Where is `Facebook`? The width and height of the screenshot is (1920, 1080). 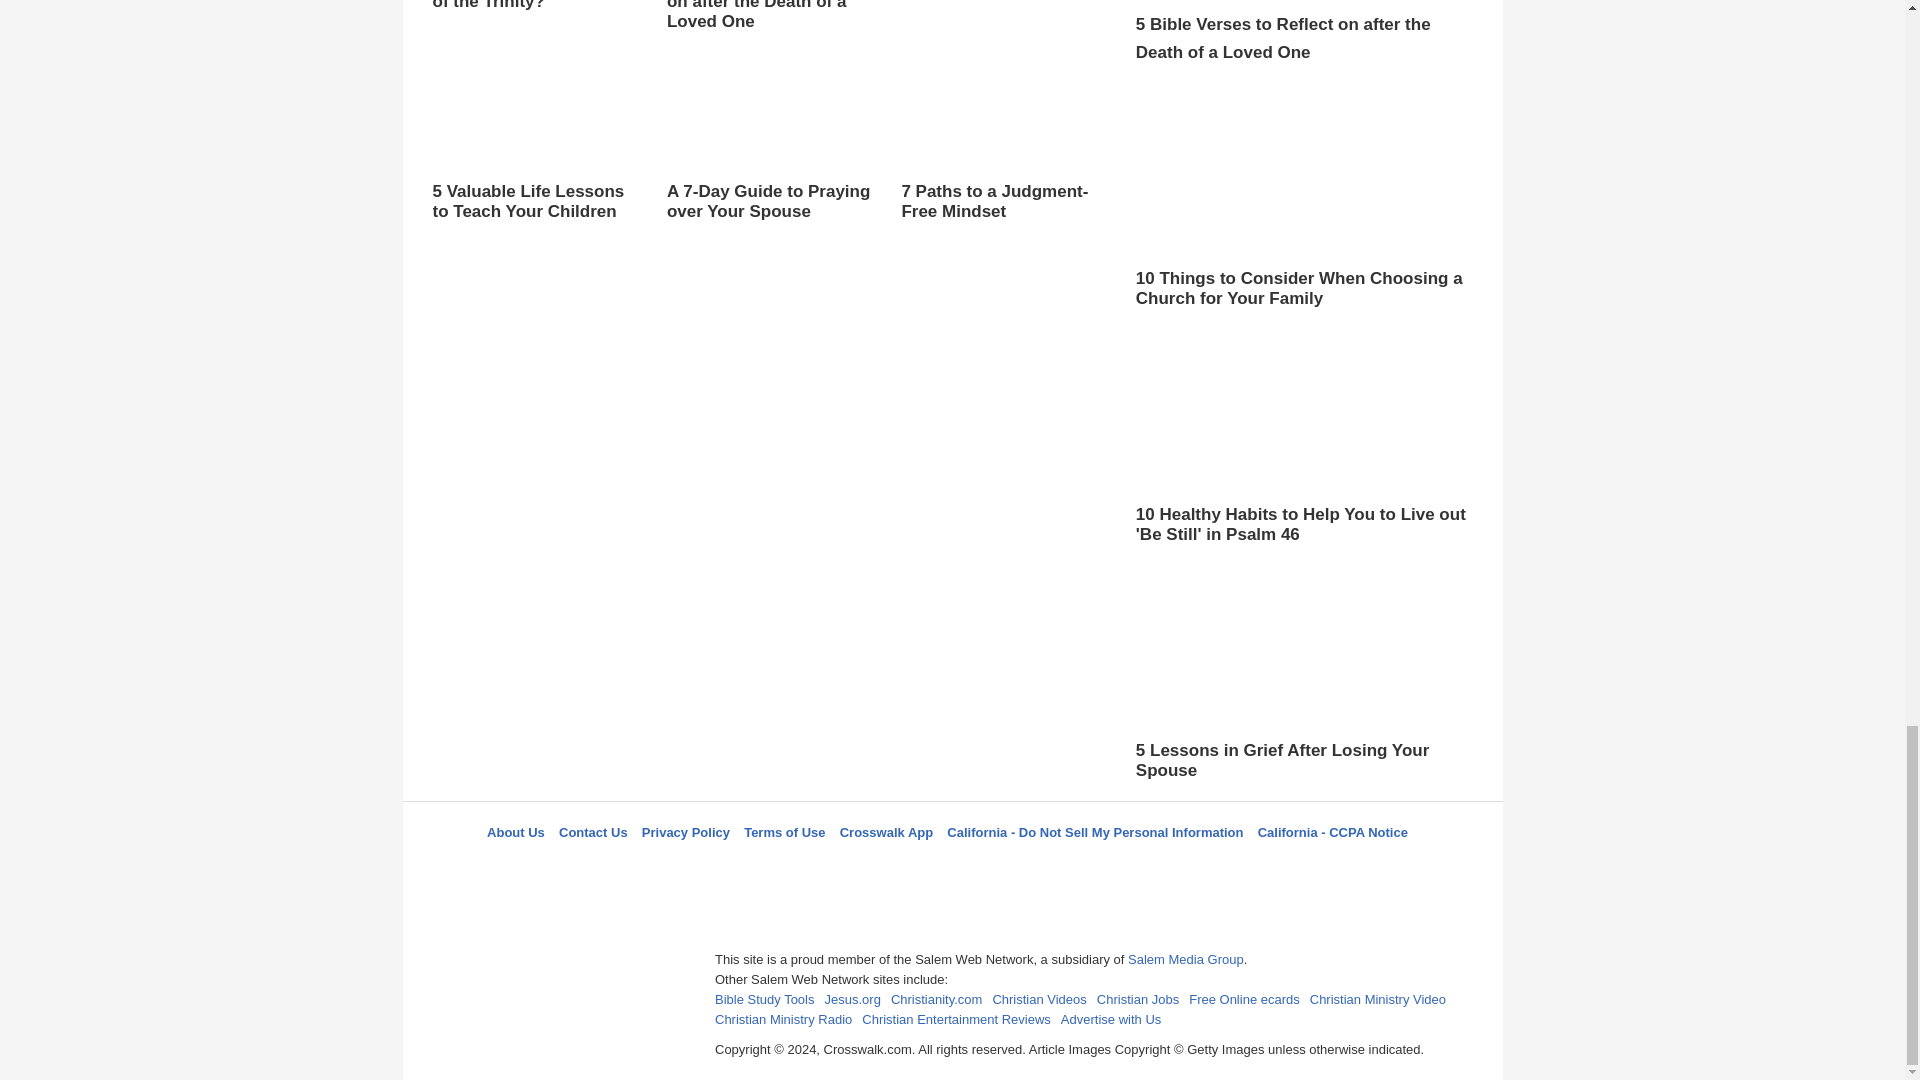 Facebook is located at coordinates (851, 868).